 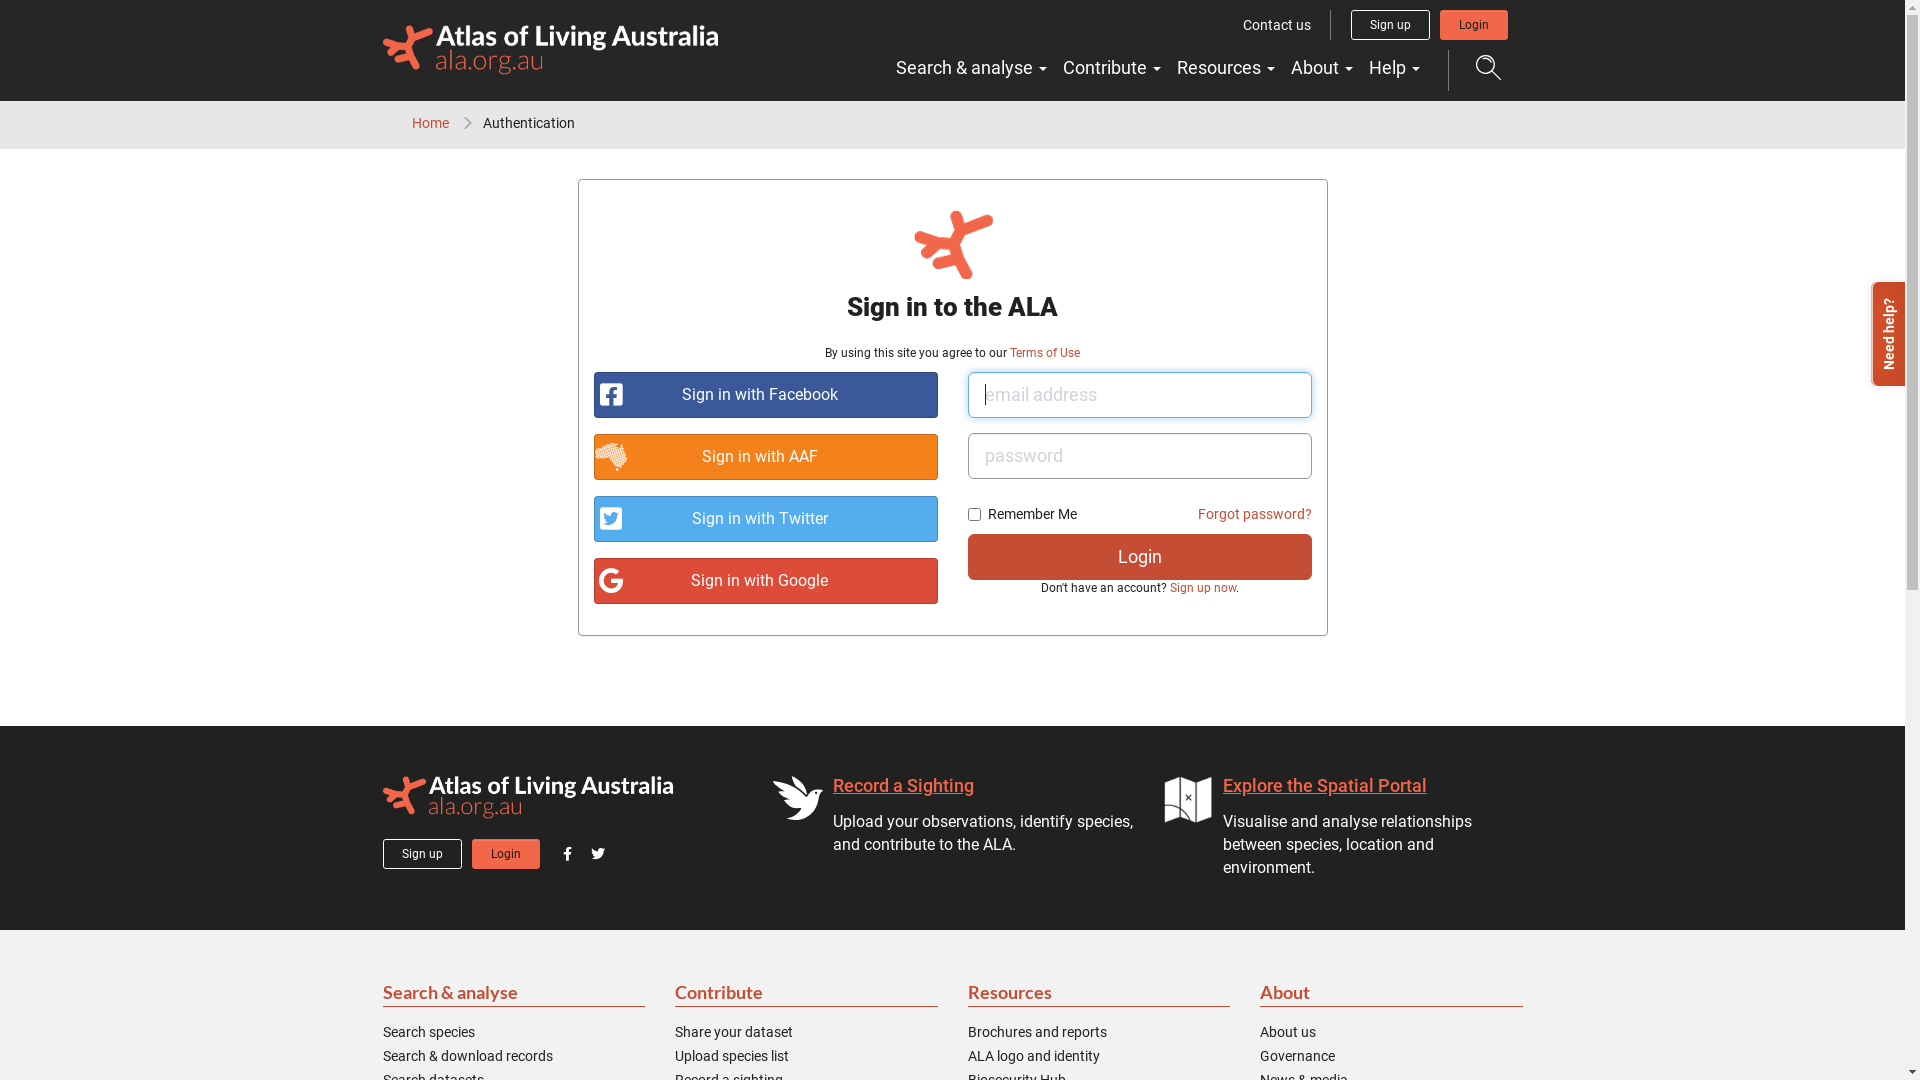 I want to click on Search species, so click(x=428, y=1032).